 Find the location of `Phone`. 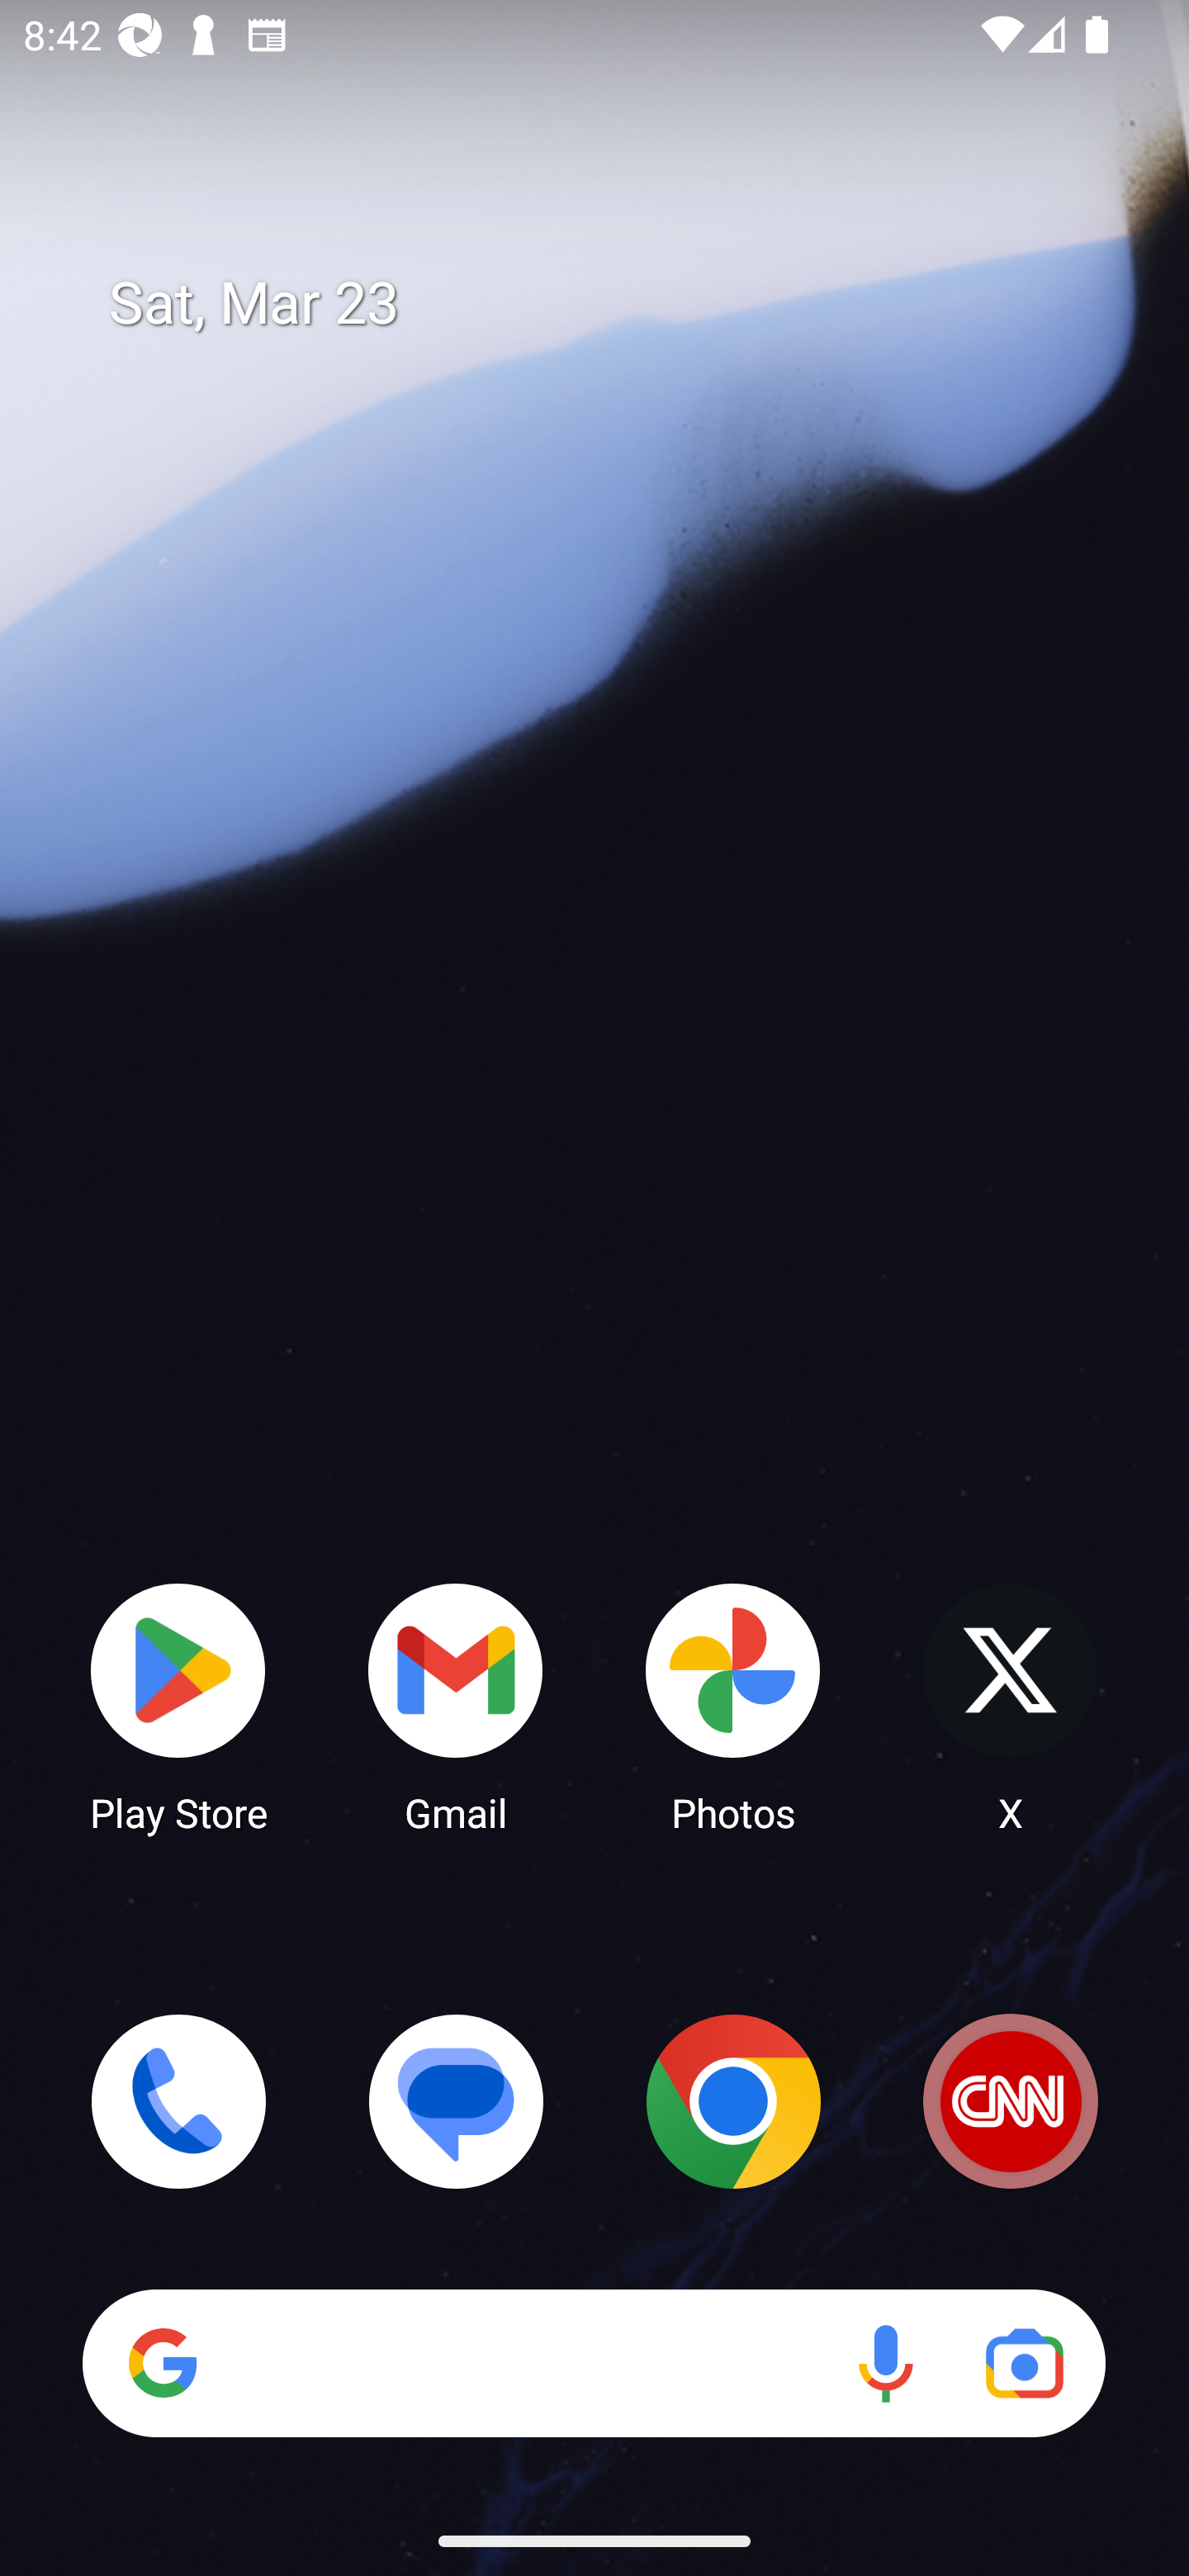

Phone is located at coordinates (178, 2101).